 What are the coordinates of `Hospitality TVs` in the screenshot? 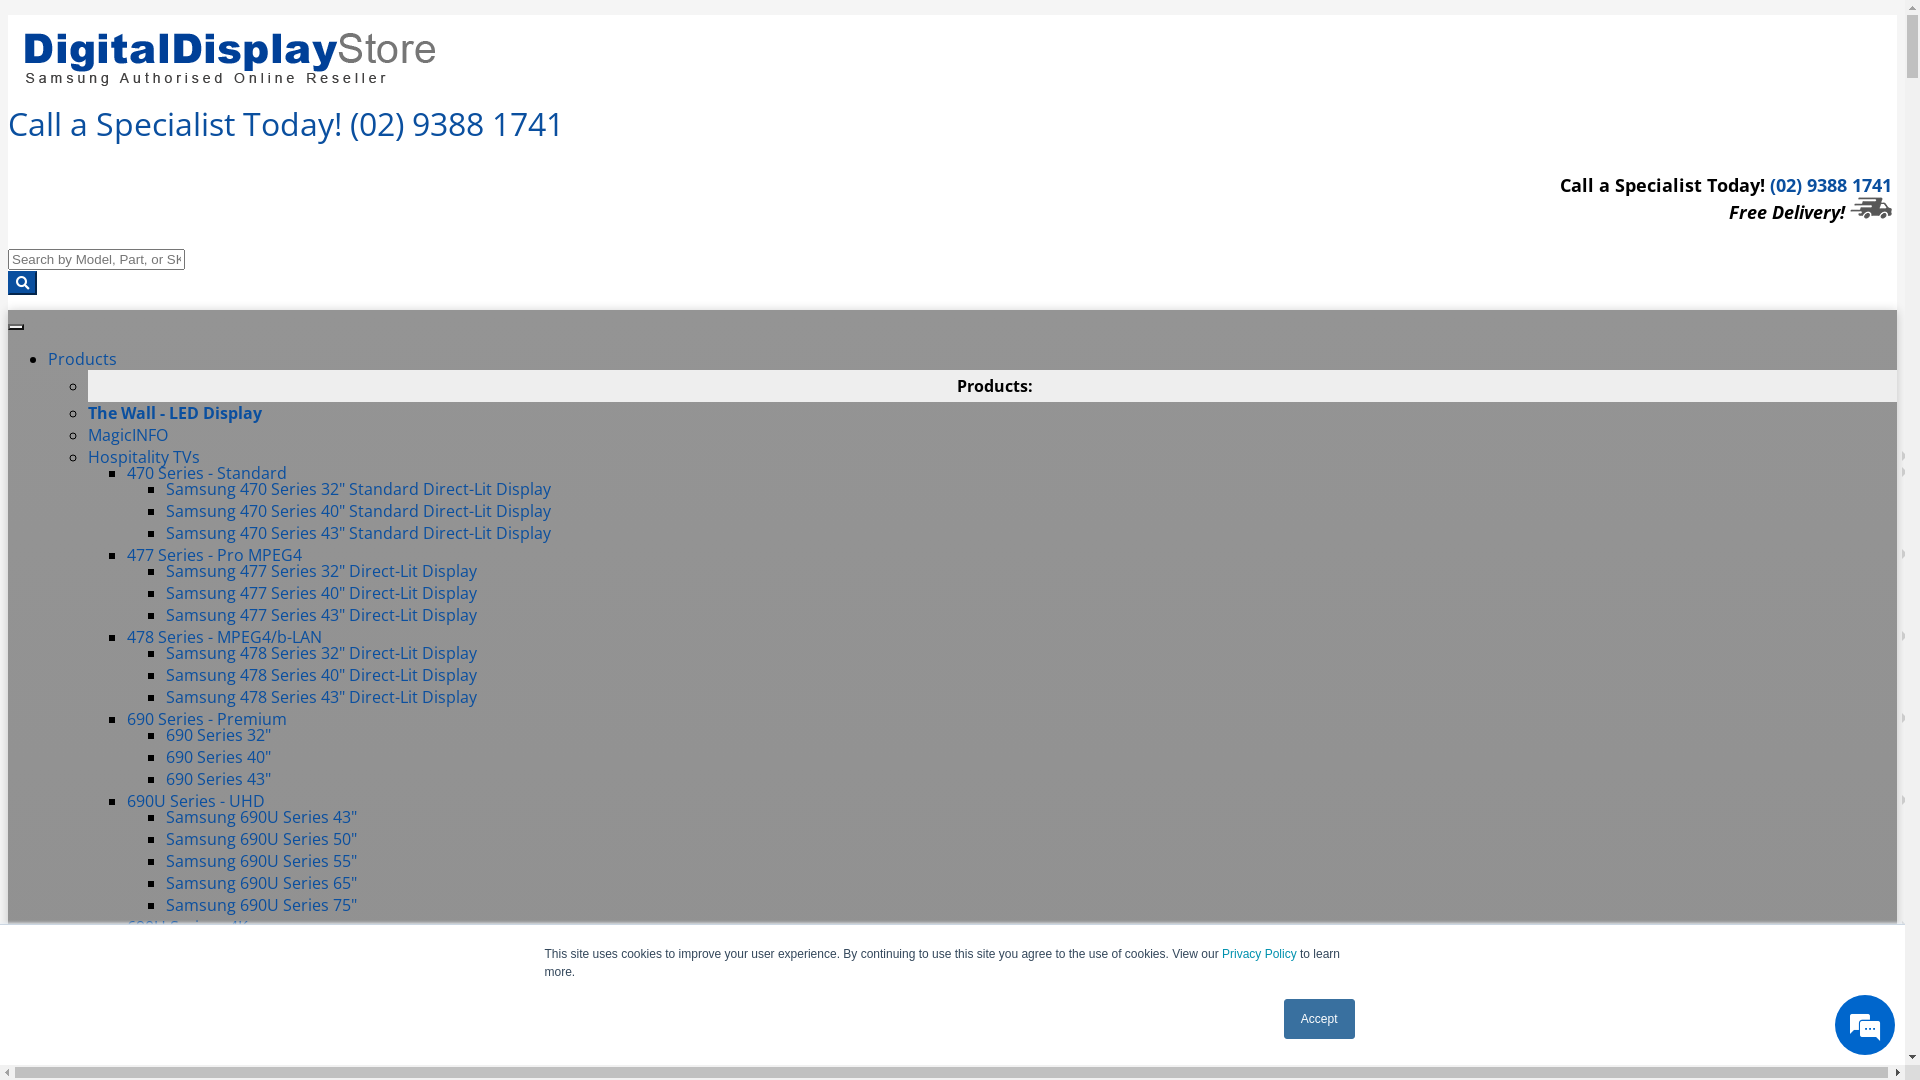 It's located at (144, 457).